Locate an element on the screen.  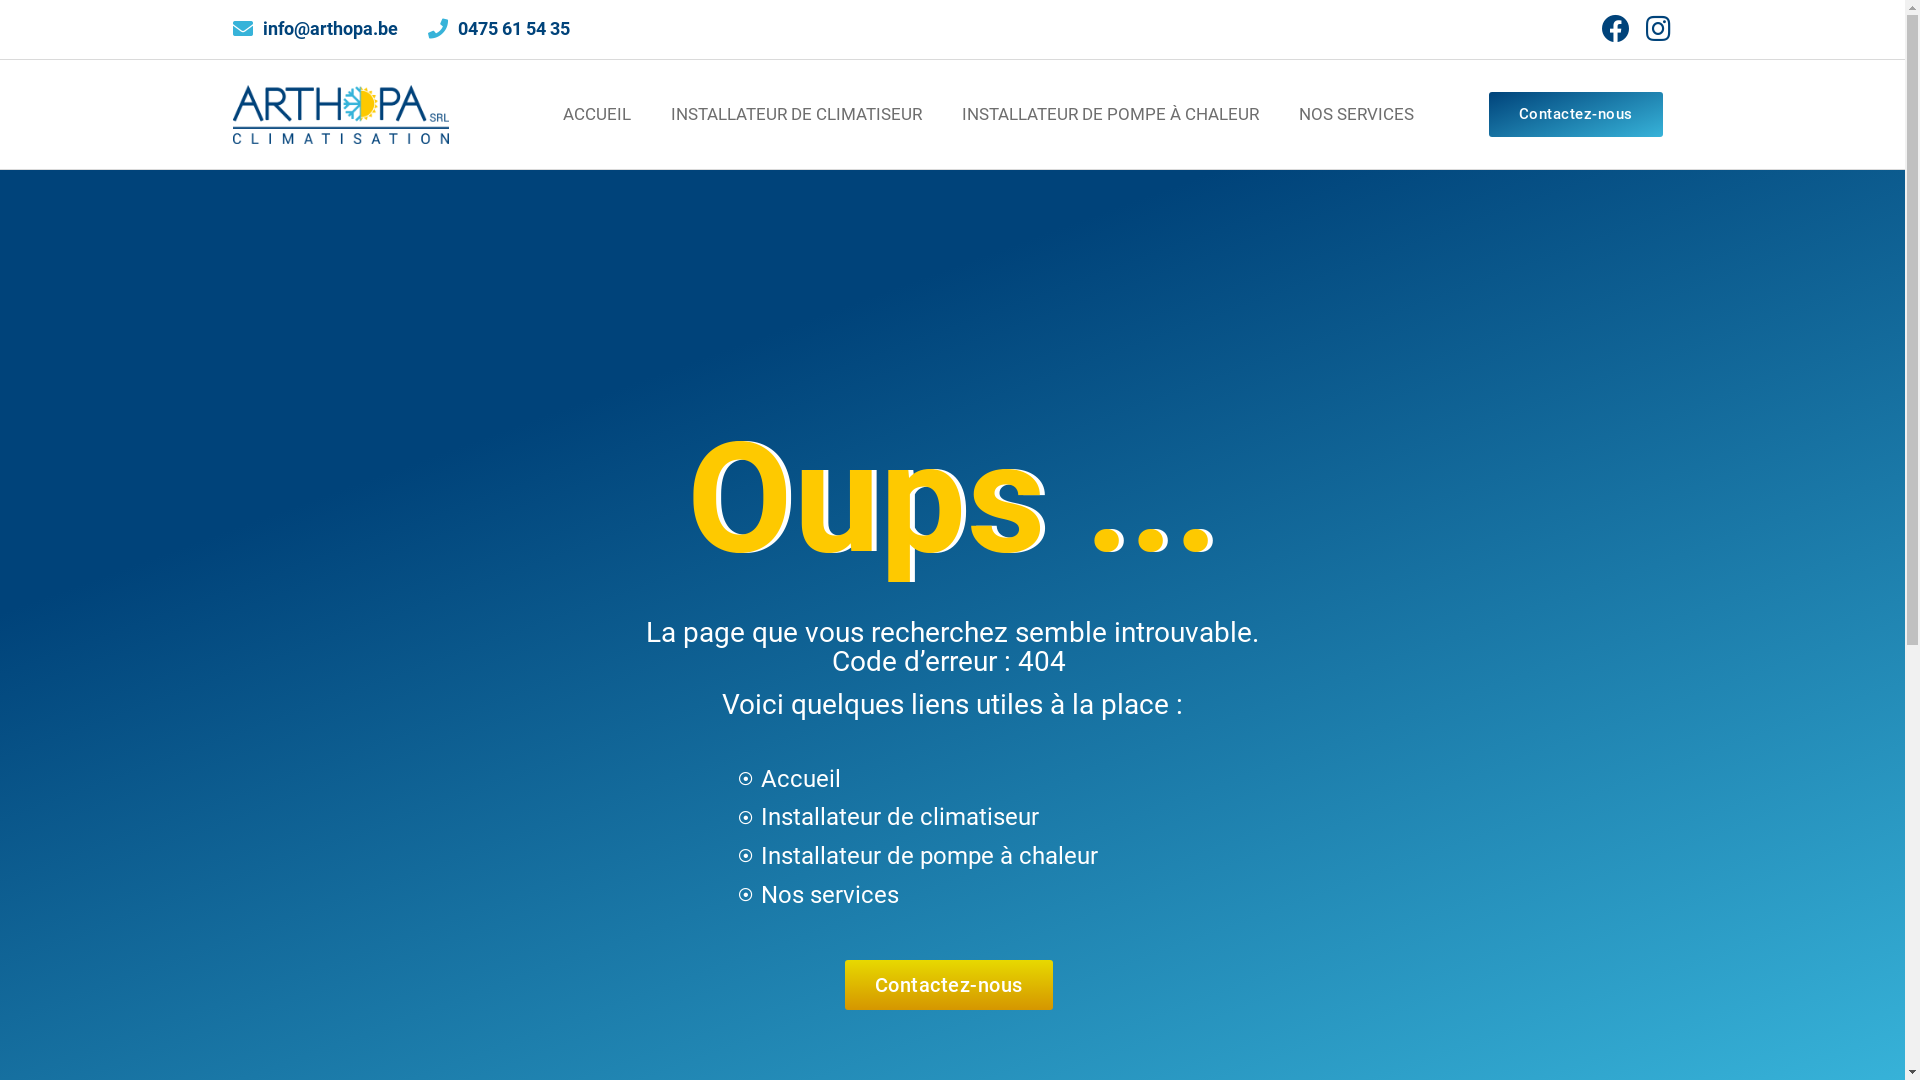
INSTALLATEUR DE CLIMATISEUR is located at coordinates (796, 114).